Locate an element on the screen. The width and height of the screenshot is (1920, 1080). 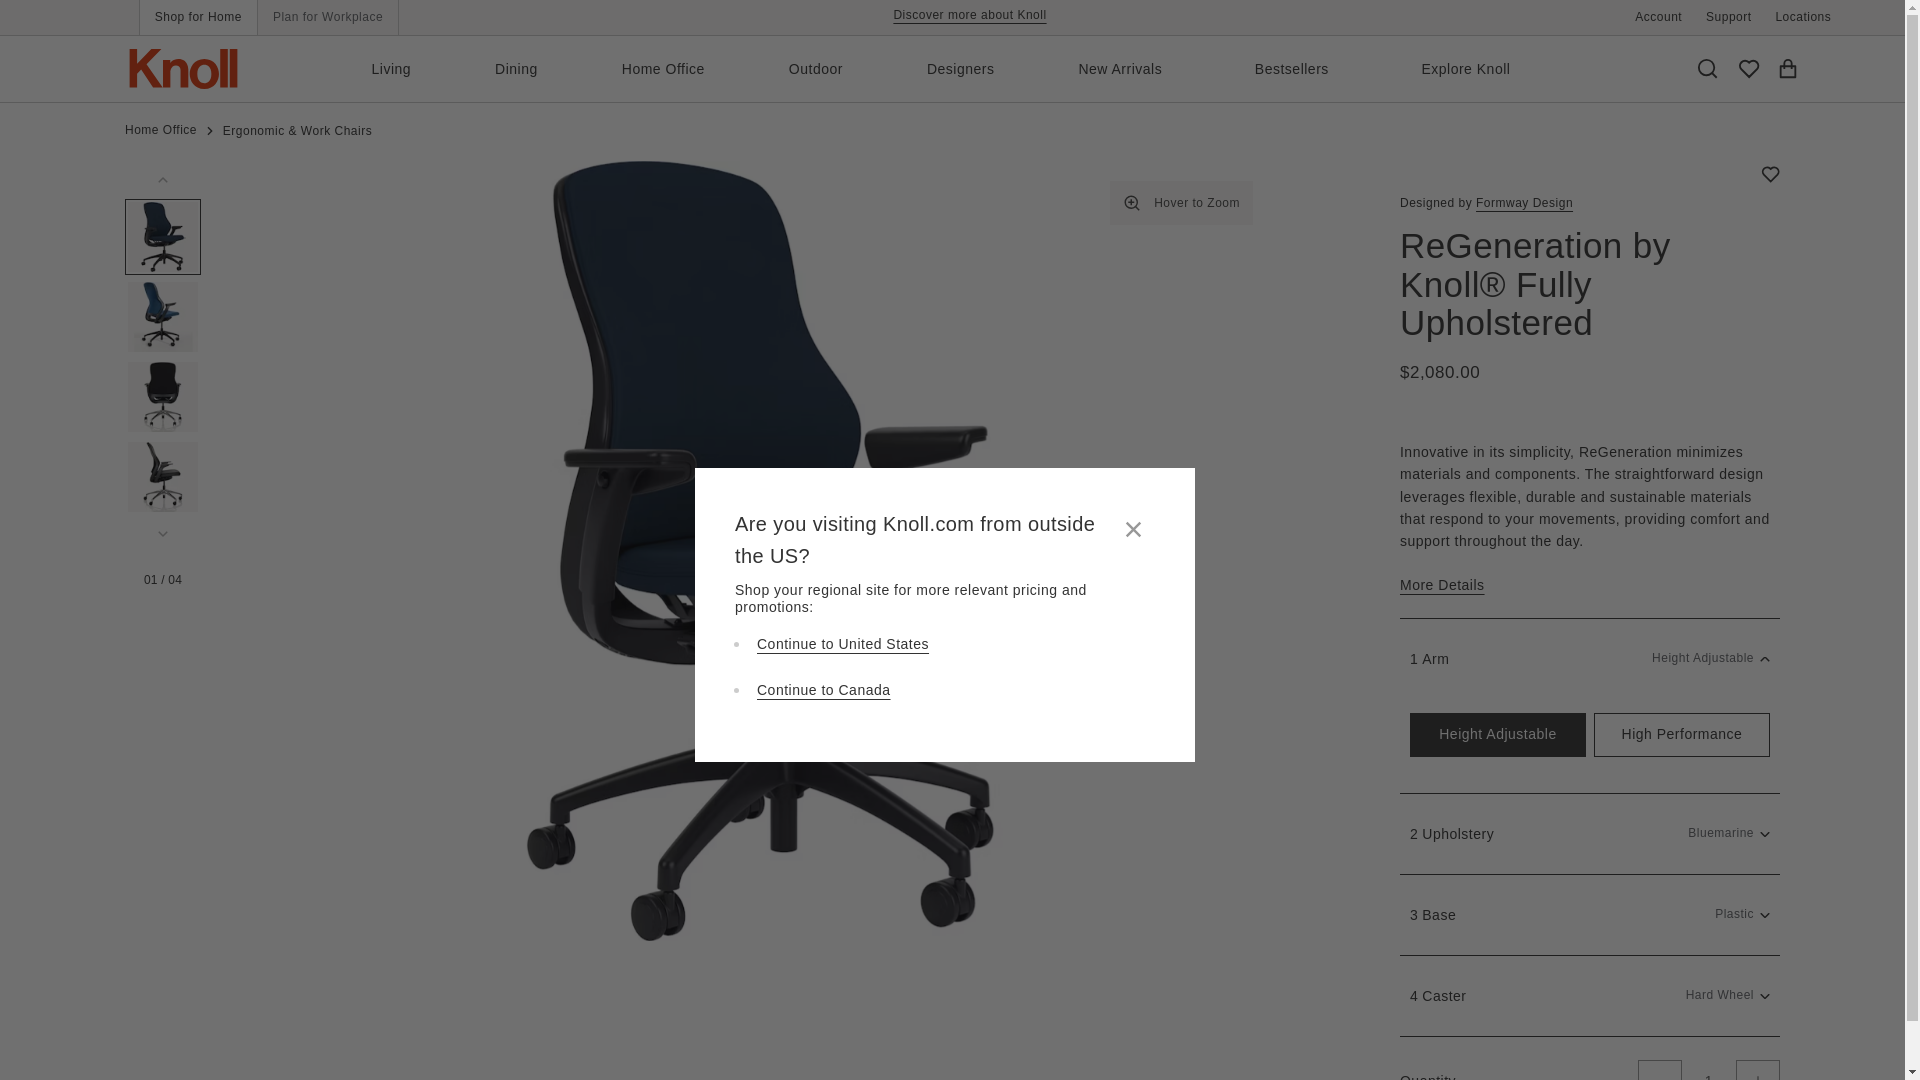
search is located at coordinates (1708, 68).